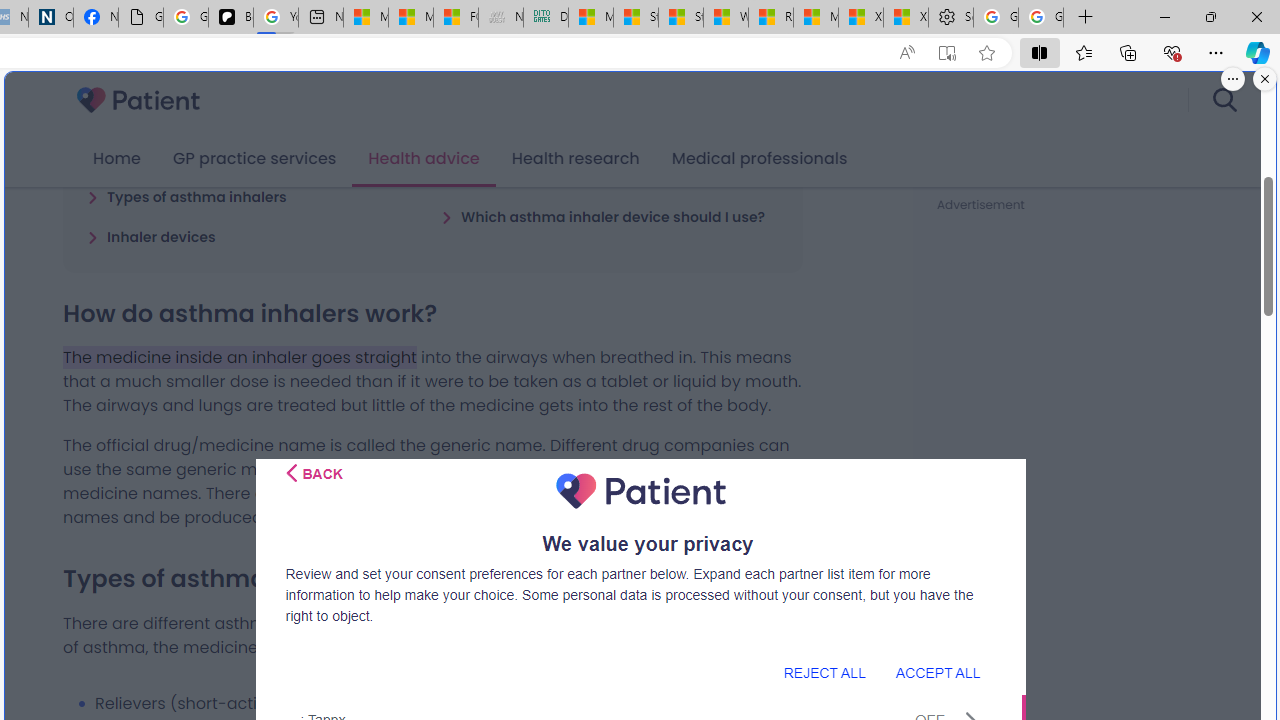 Image resolution: width=1280 pixels, height=720 pixels. What do you see at coordinates (1256, 16) in the screenshot?
I see `Close` at bounding box center [1256, 16].